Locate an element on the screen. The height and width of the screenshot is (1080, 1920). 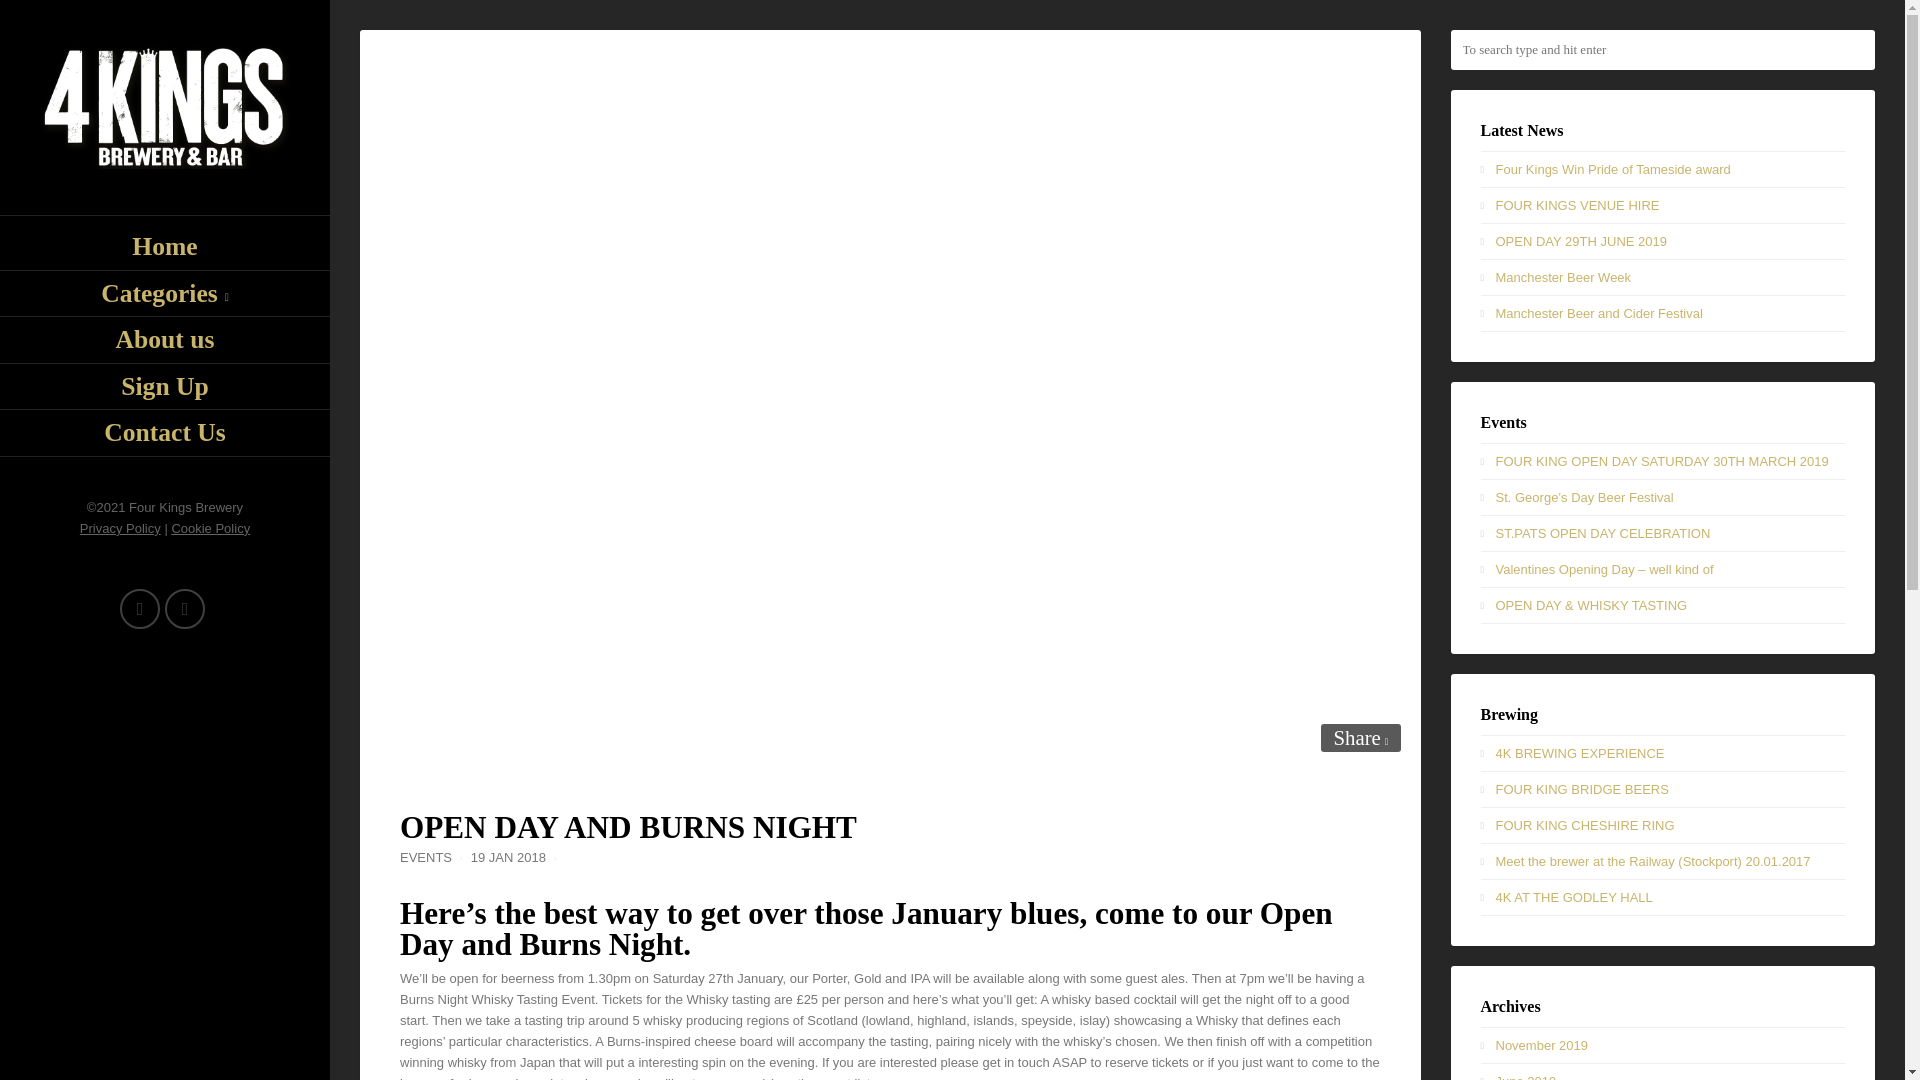
Categories is located at coordinates (165, 294).